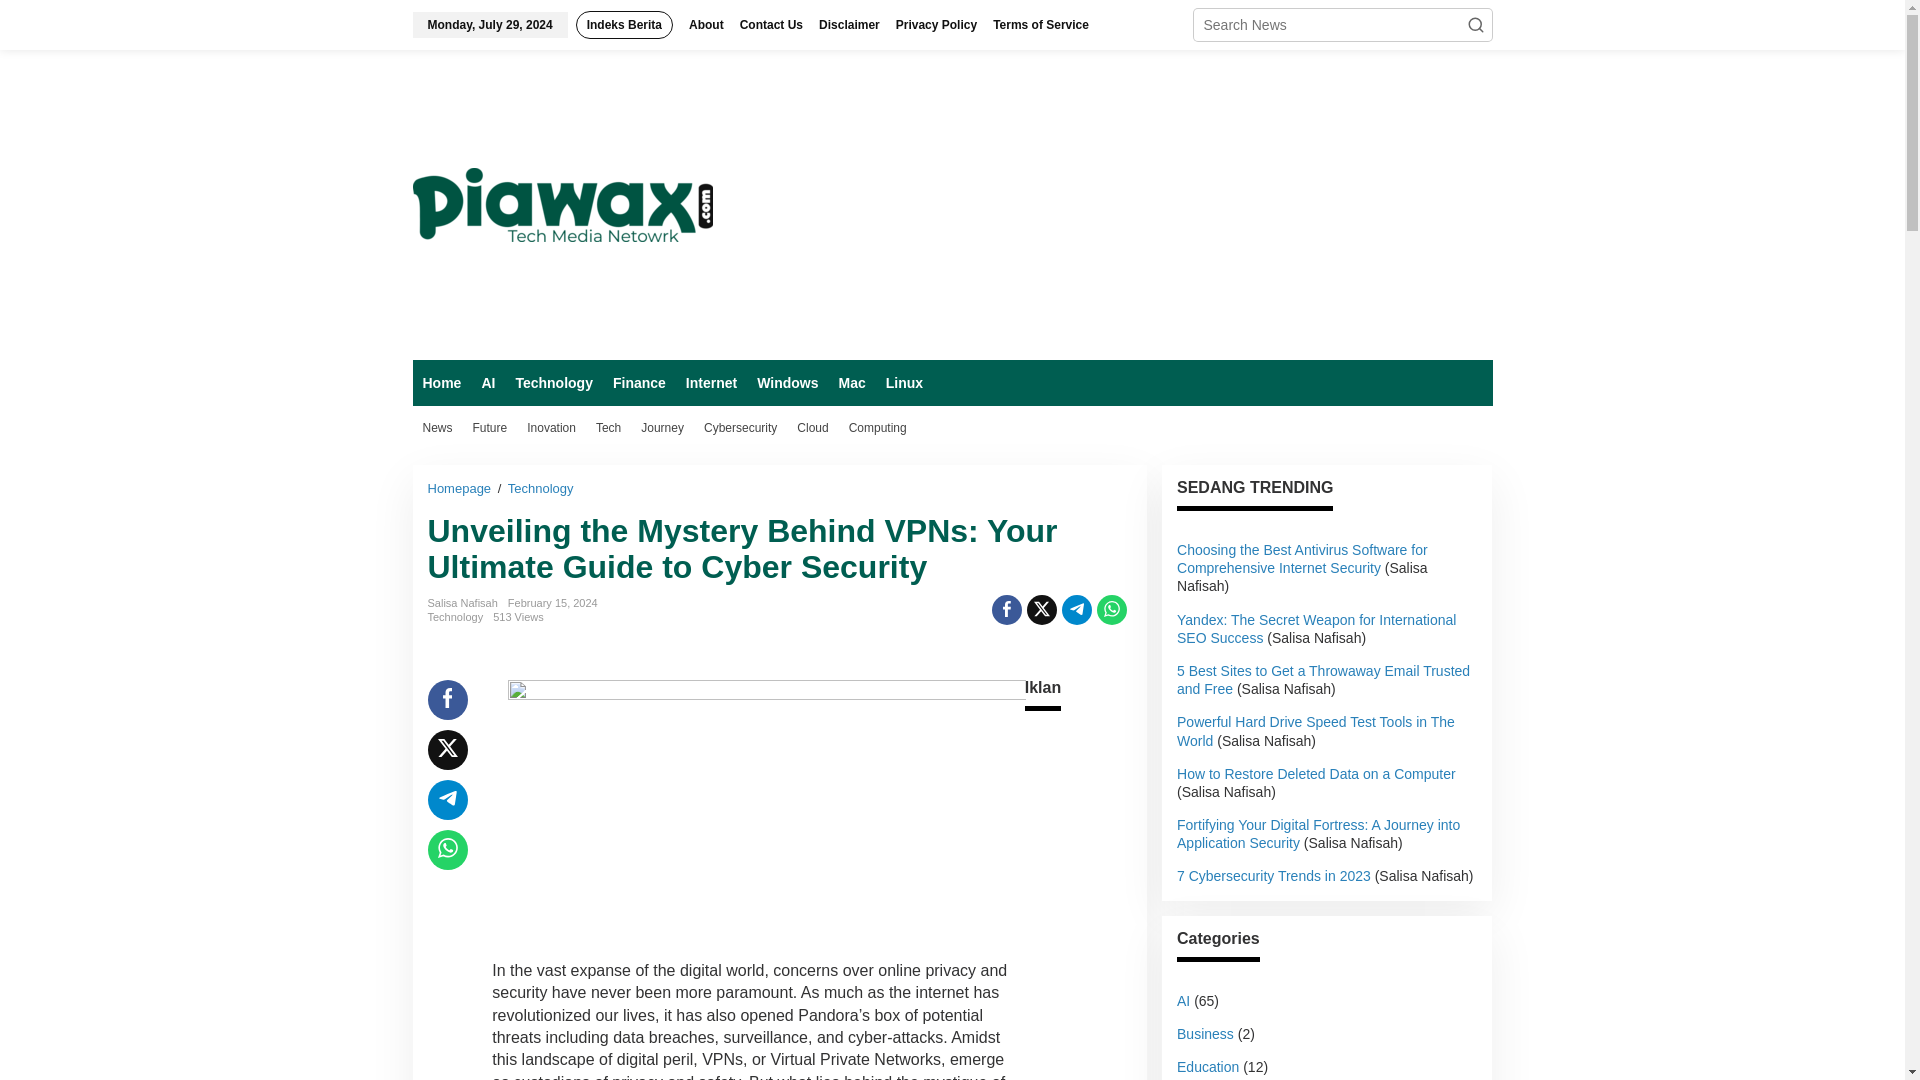  What do you see at coordinates (562, 204) in the screenshot?
I see `Piawax` at bounding box center [562, 204].